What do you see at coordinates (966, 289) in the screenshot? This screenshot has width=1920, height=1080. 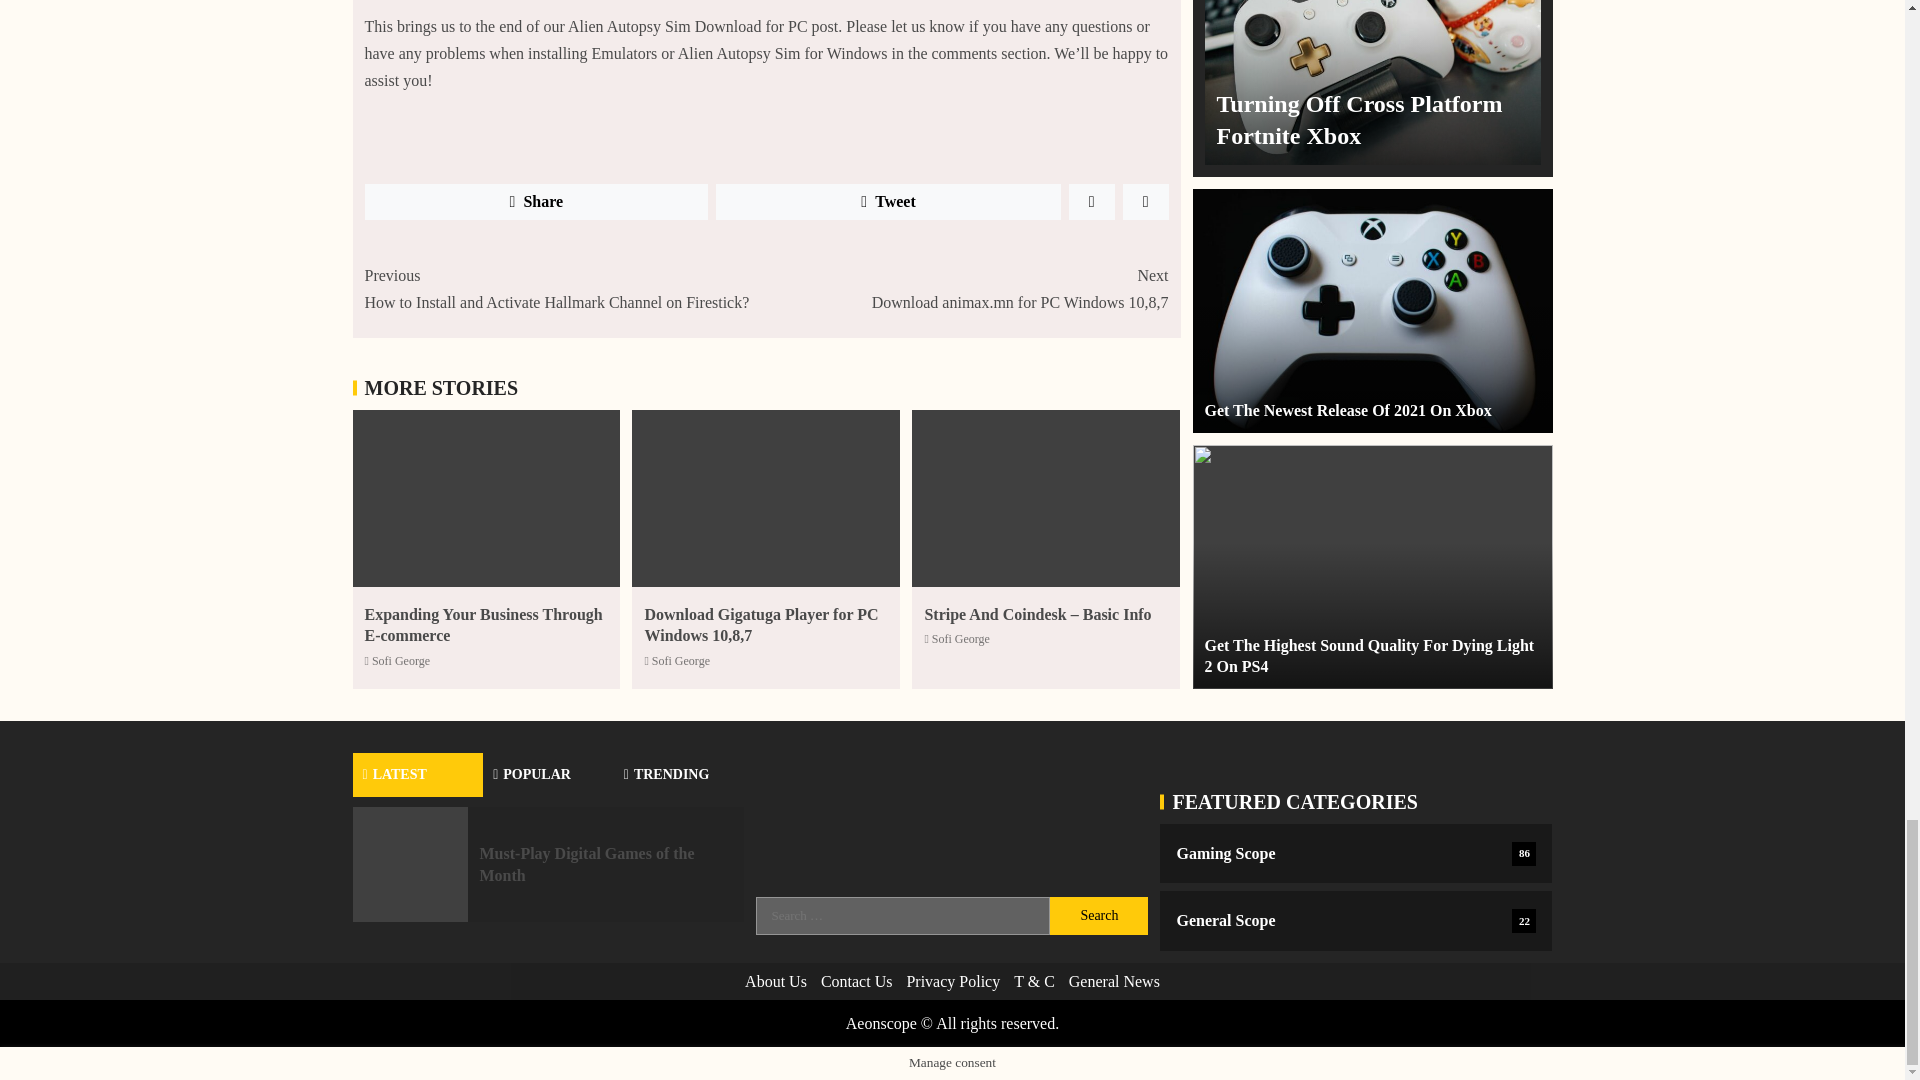 I see `Search` at bounding box center [966, 289].